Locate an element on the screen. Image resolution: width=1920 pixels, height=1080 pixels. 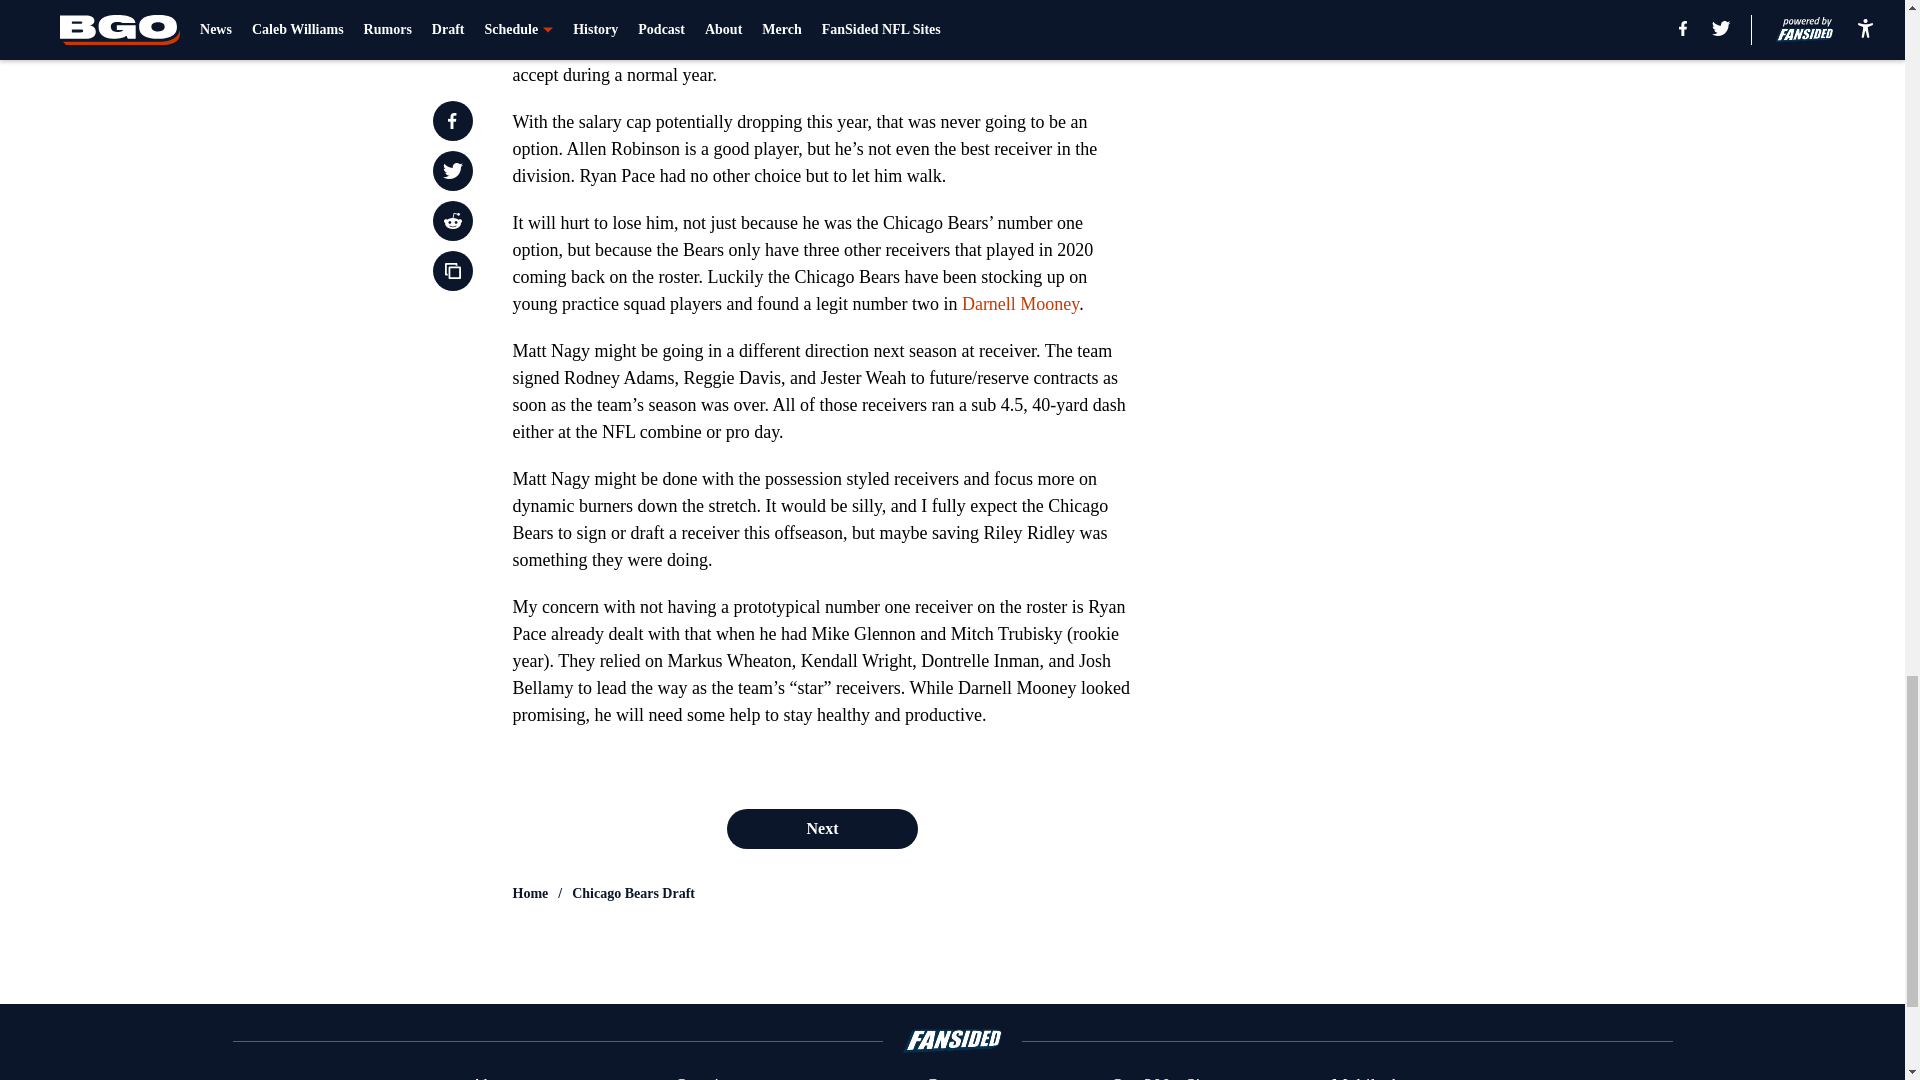
Home is located at coordinates (530, 894).